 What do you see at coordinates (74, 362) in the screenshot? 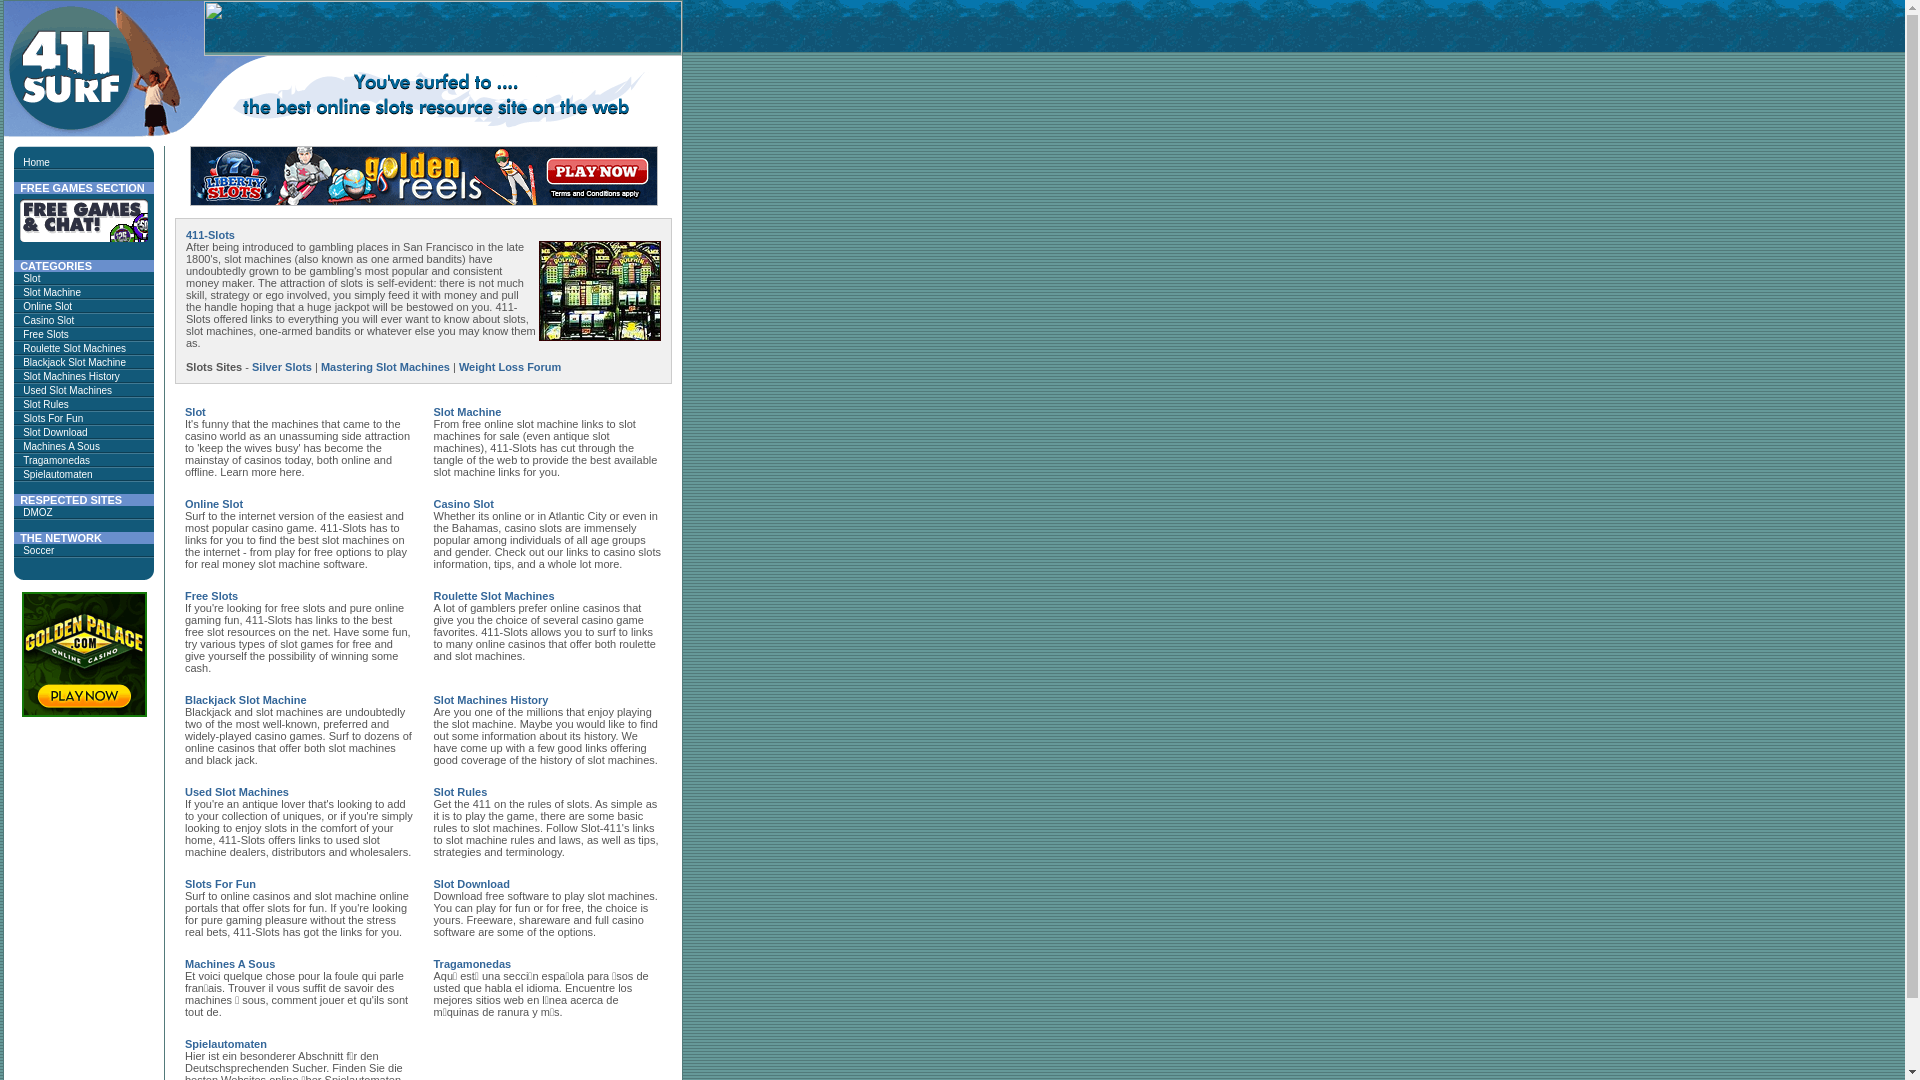
I see `Blackjack Slot Machine` at bounding box center [74, 362].